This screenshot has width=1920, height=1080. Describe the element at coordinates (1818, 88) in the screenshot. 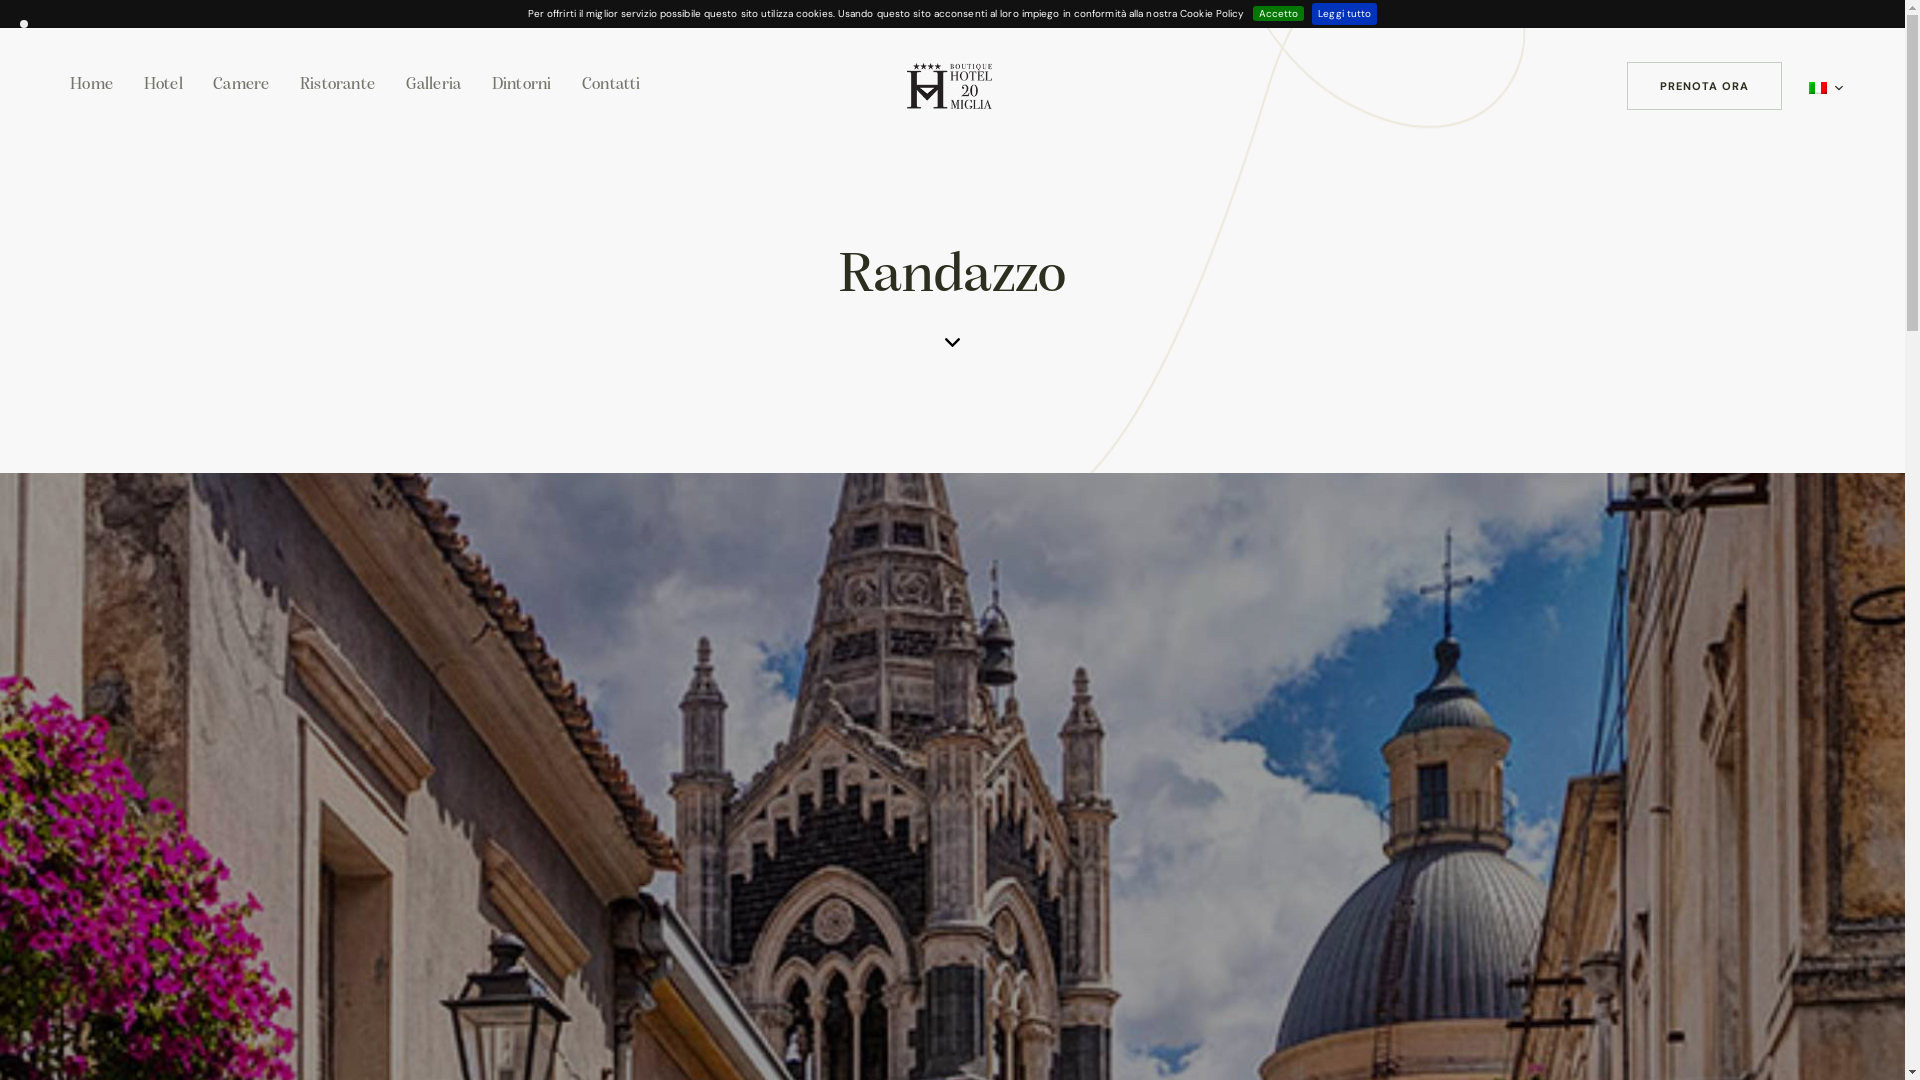

I see `Italiano` at that location.